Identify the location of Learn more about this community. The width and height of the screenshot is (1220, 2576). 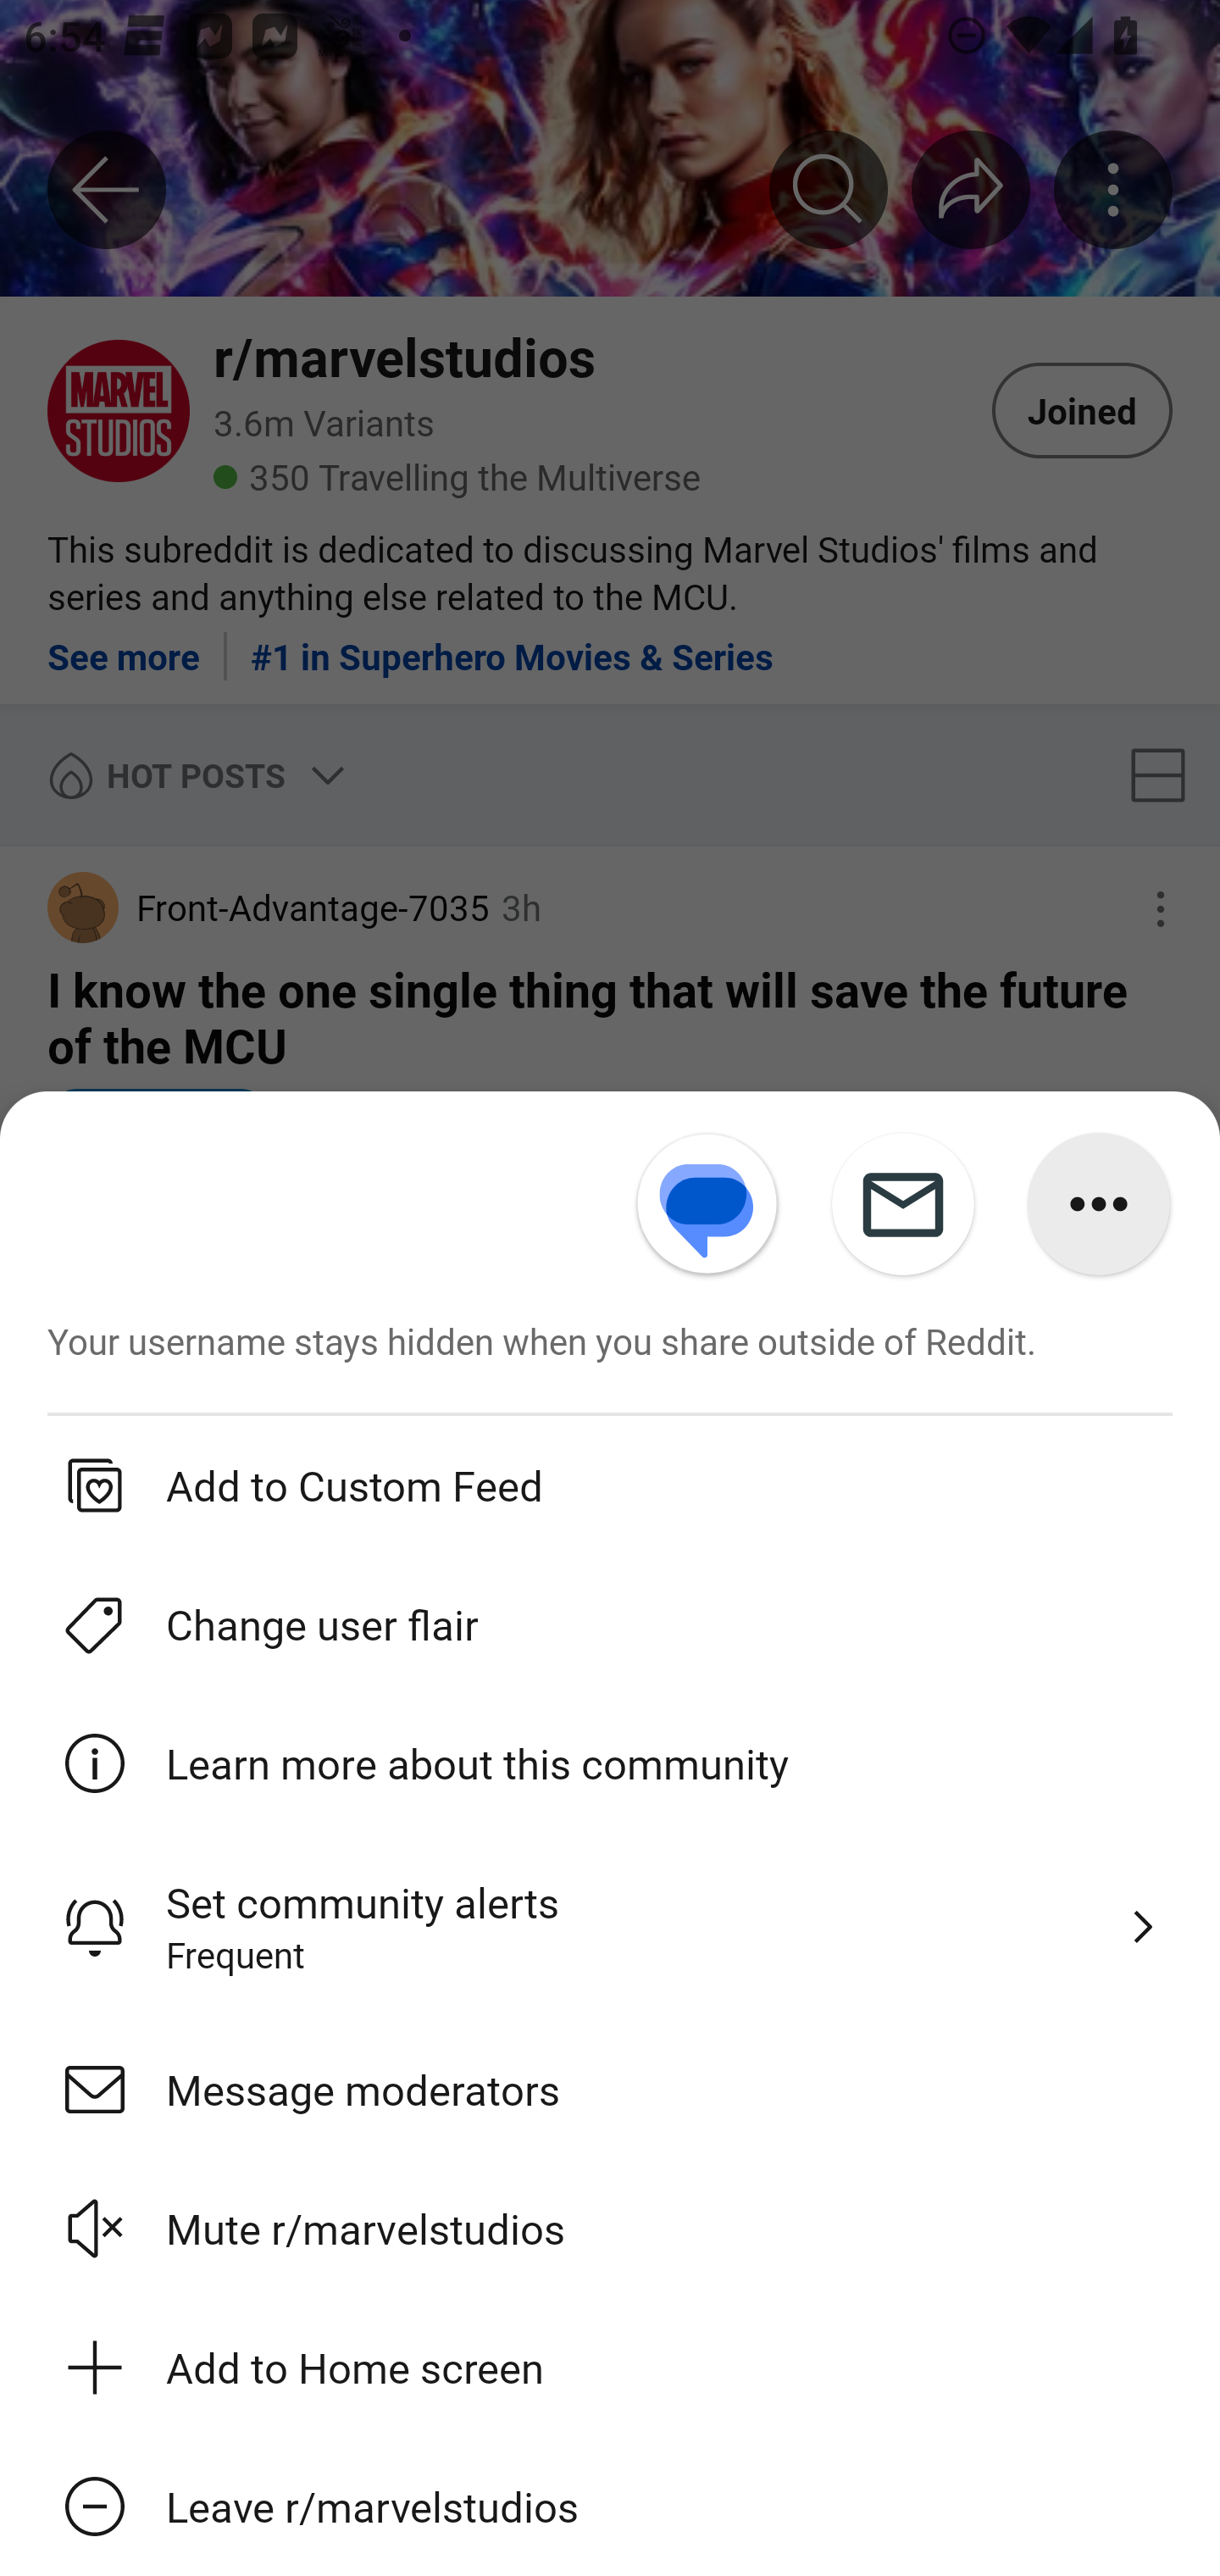
(610, 1763).